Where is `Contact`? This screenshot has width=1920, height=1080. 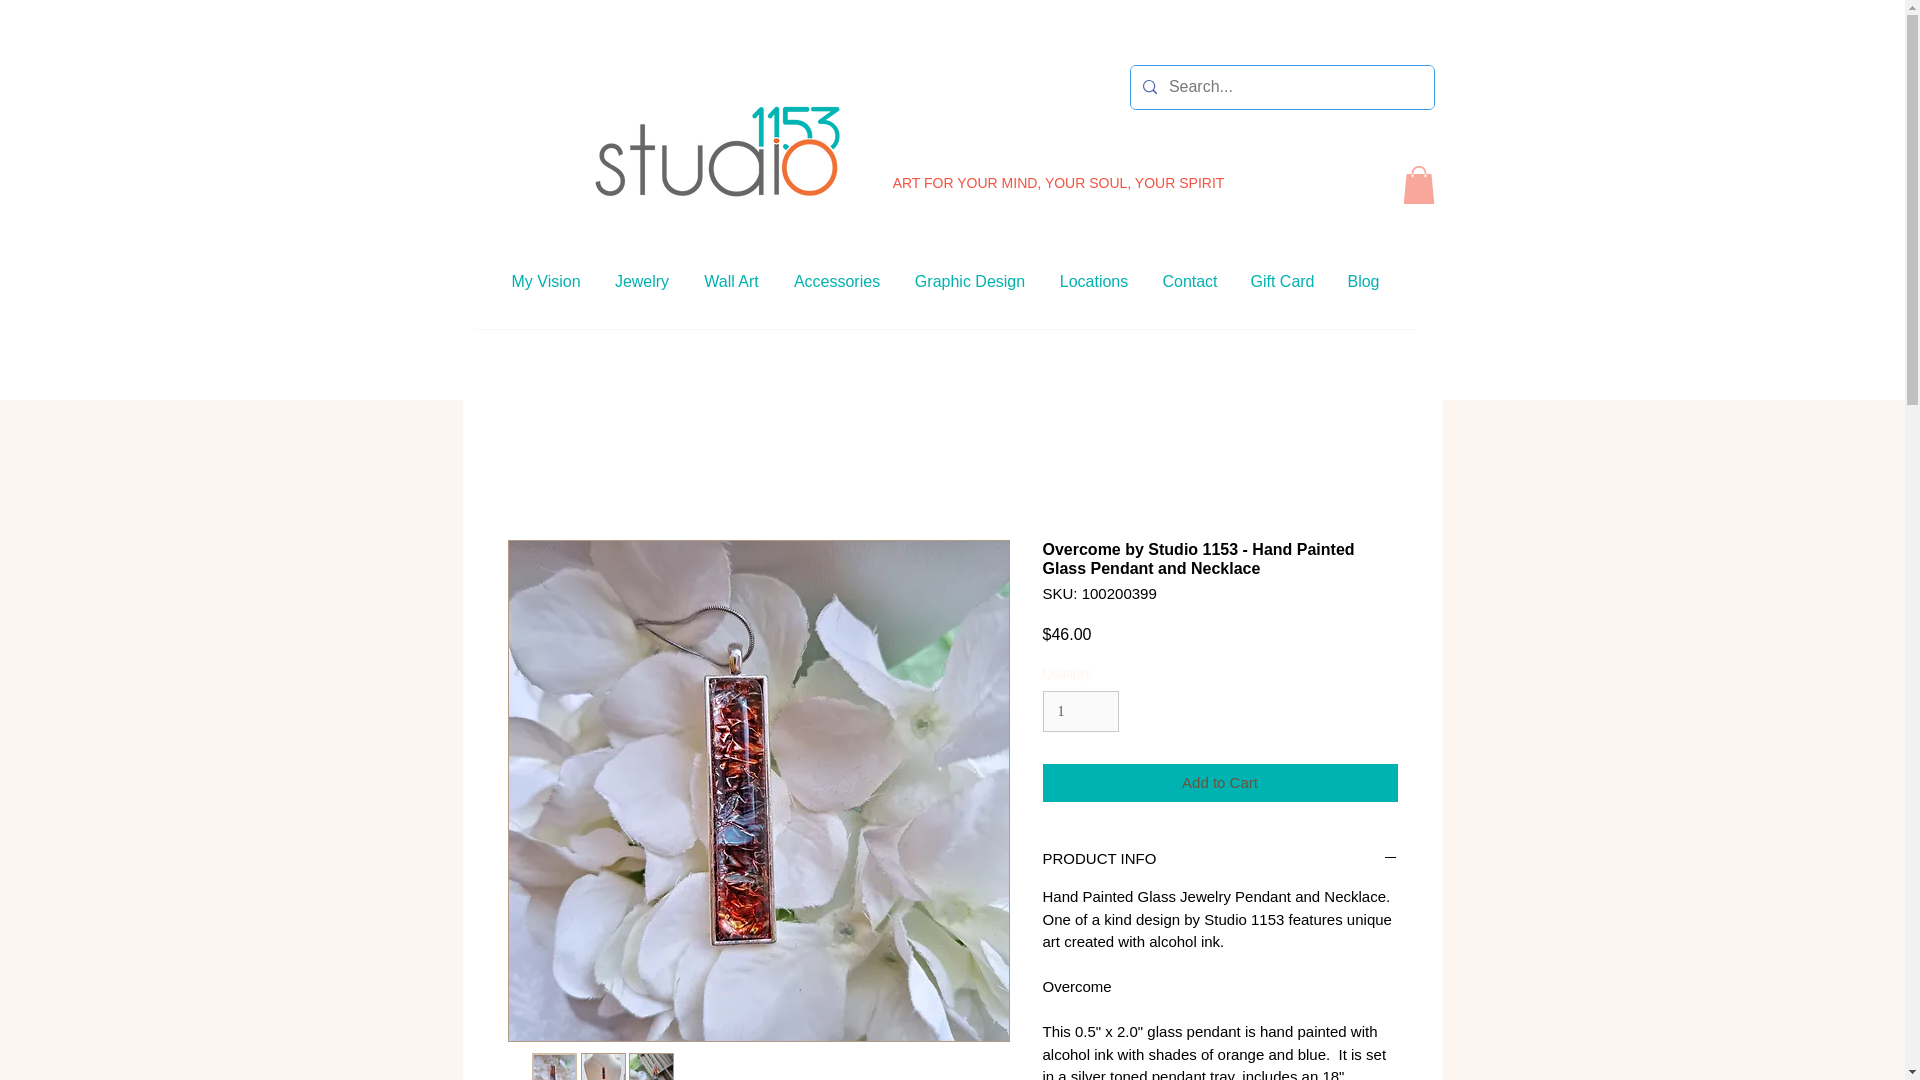 Contact is located at coordinates (1190, 281).